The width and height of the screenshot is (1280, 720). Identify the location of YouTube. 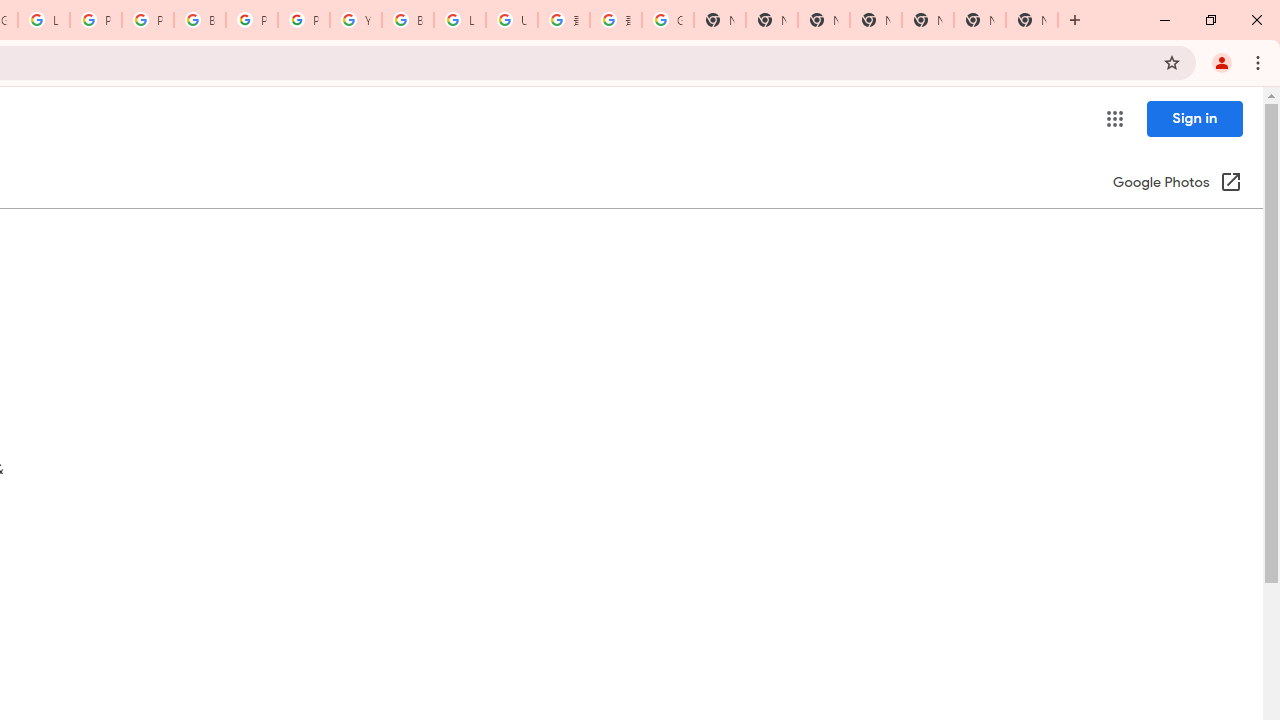
(356, 20).